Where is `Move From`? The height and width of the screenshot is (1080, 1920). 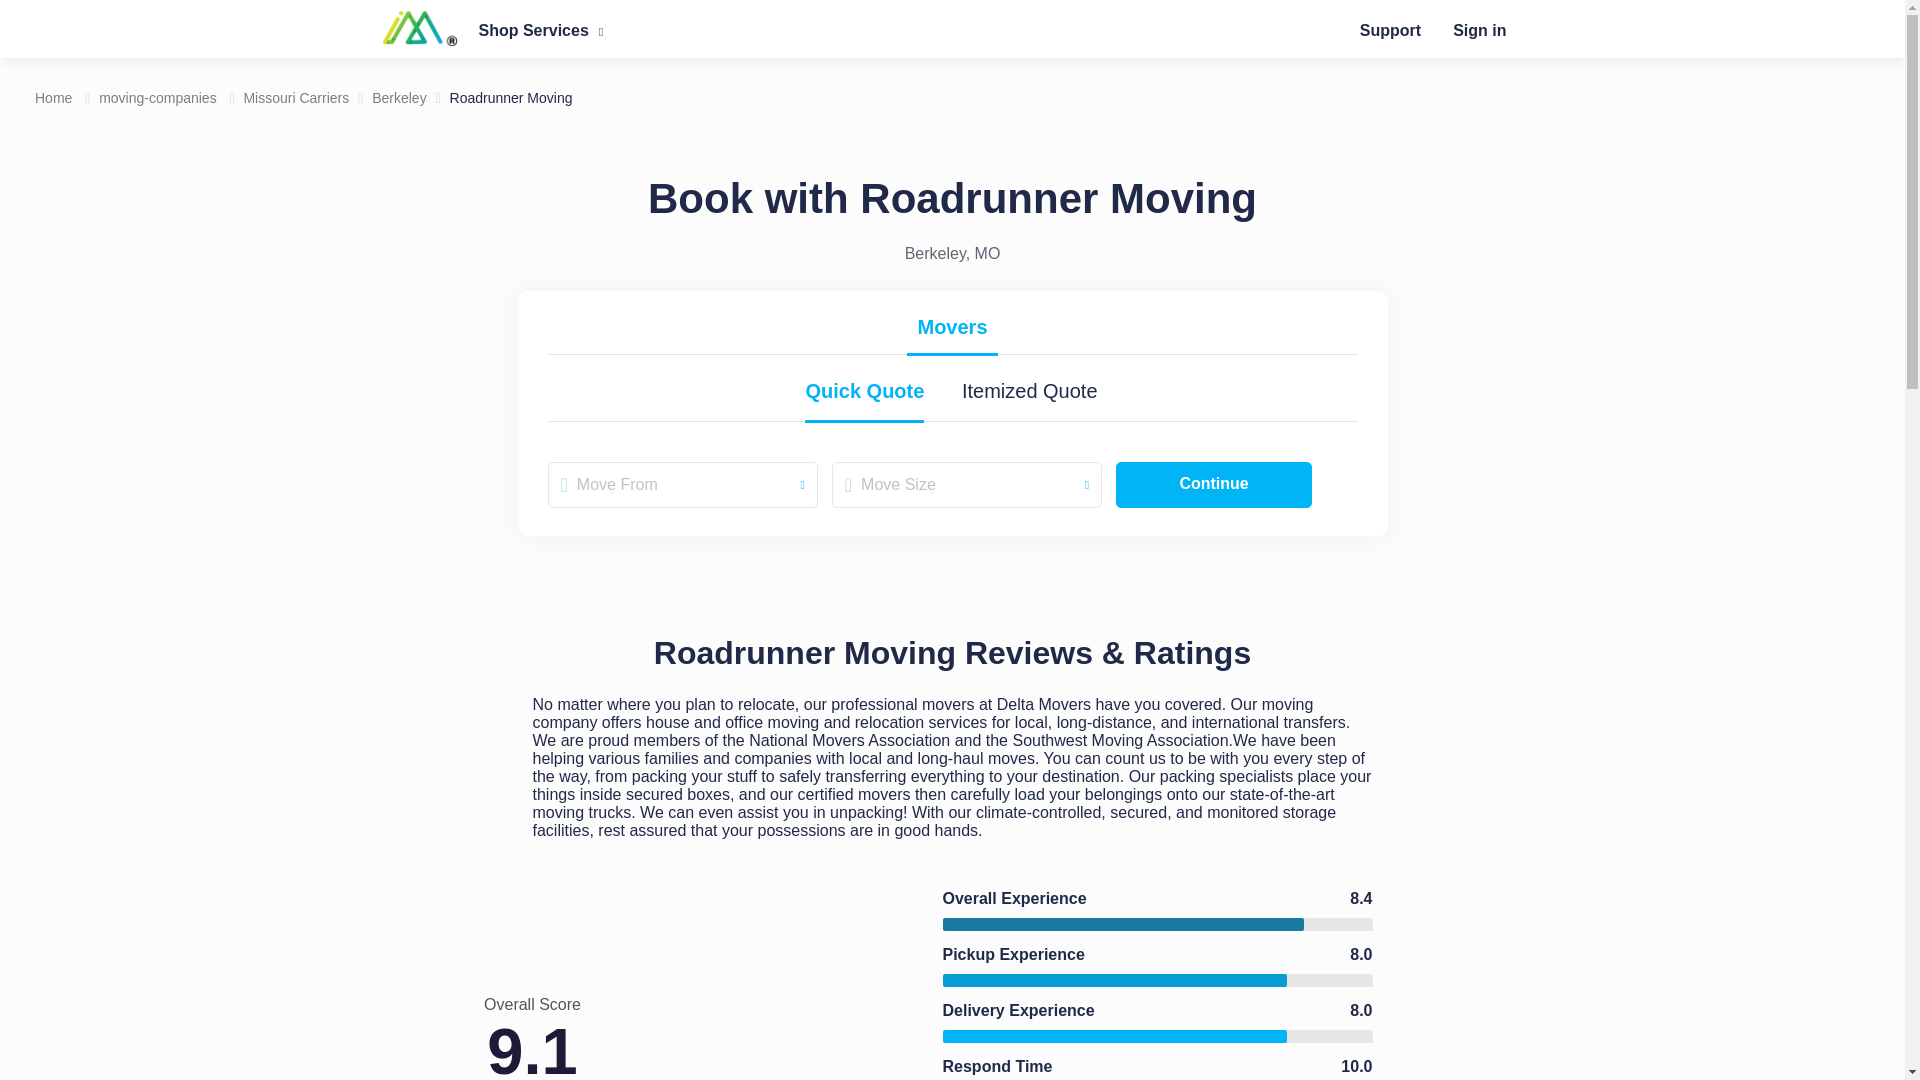 Move From is located at coordinates (682, 484).